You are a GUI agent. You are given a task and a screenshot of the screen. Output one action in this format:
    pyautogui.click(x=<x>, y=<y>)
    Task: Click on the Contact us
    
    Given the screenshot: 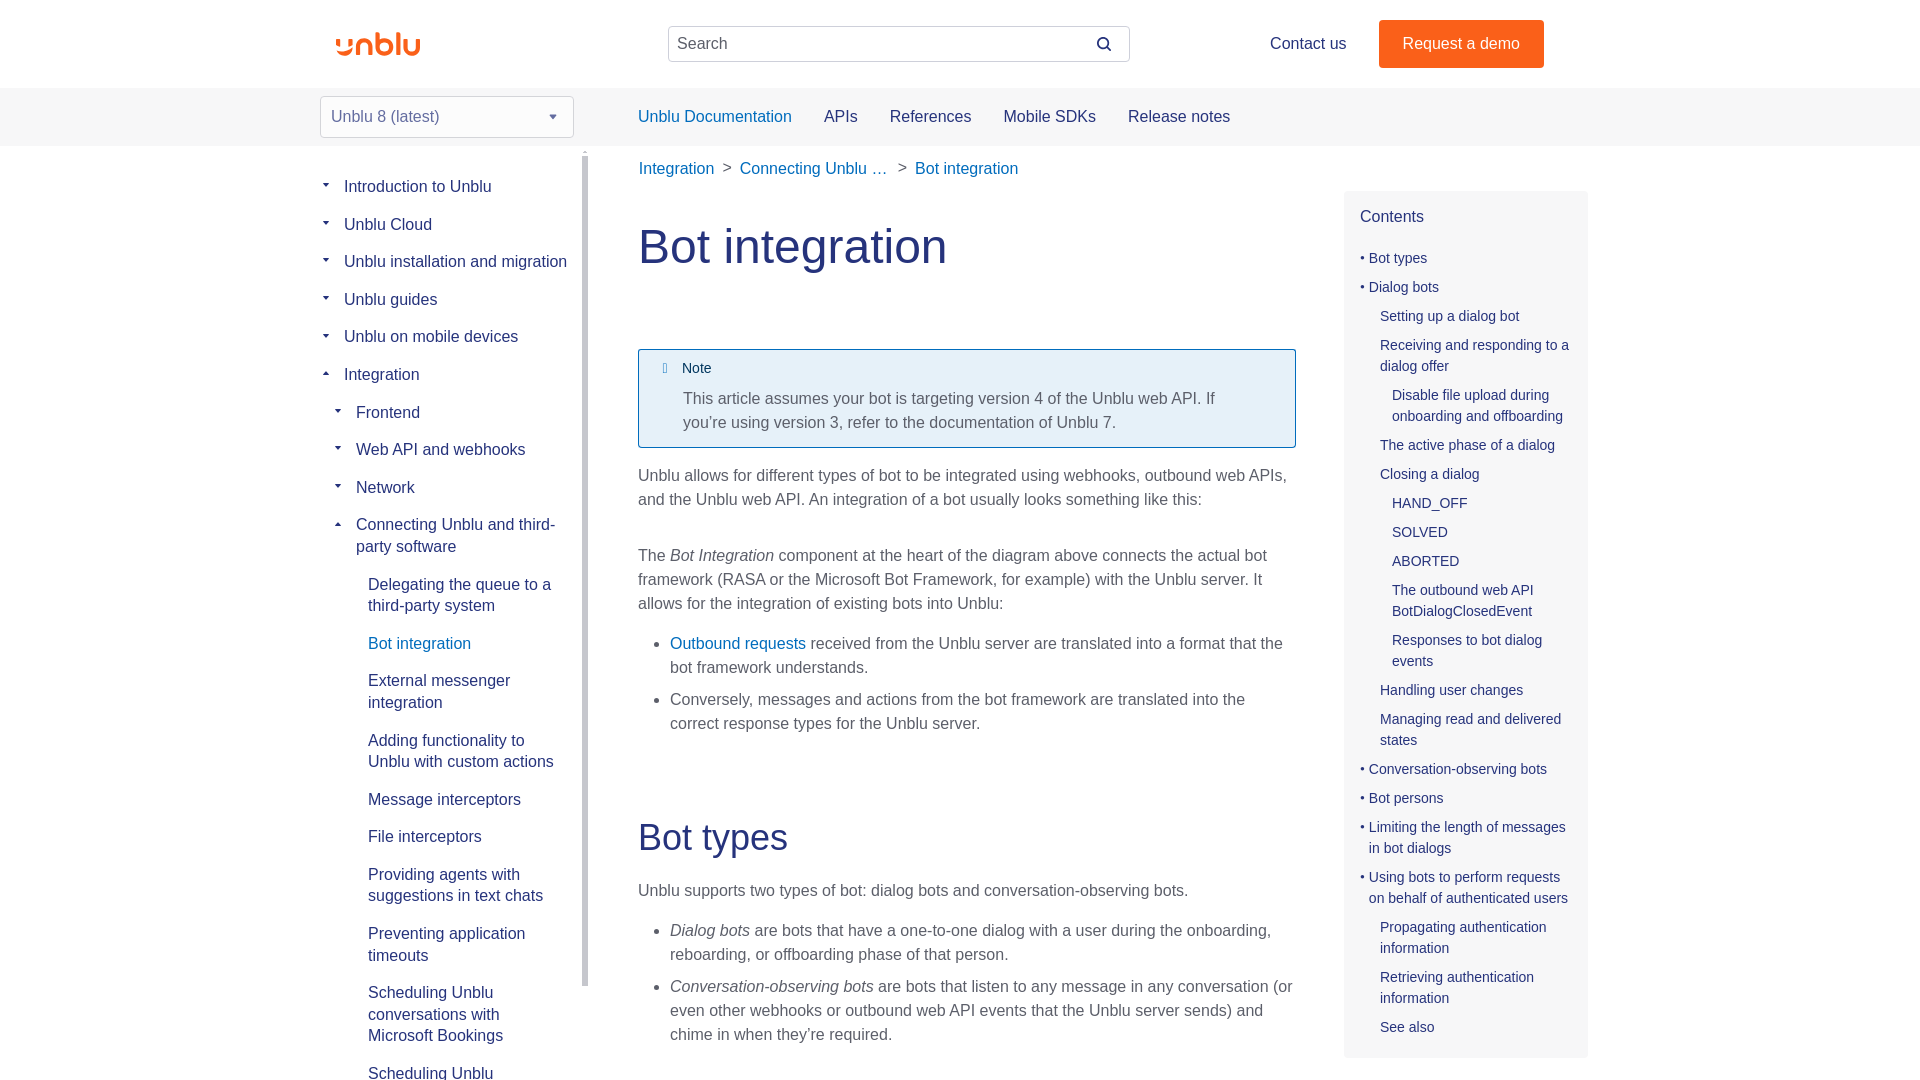 What is the action you would take?
    pyautogui.click(x=1307, y=44)
    